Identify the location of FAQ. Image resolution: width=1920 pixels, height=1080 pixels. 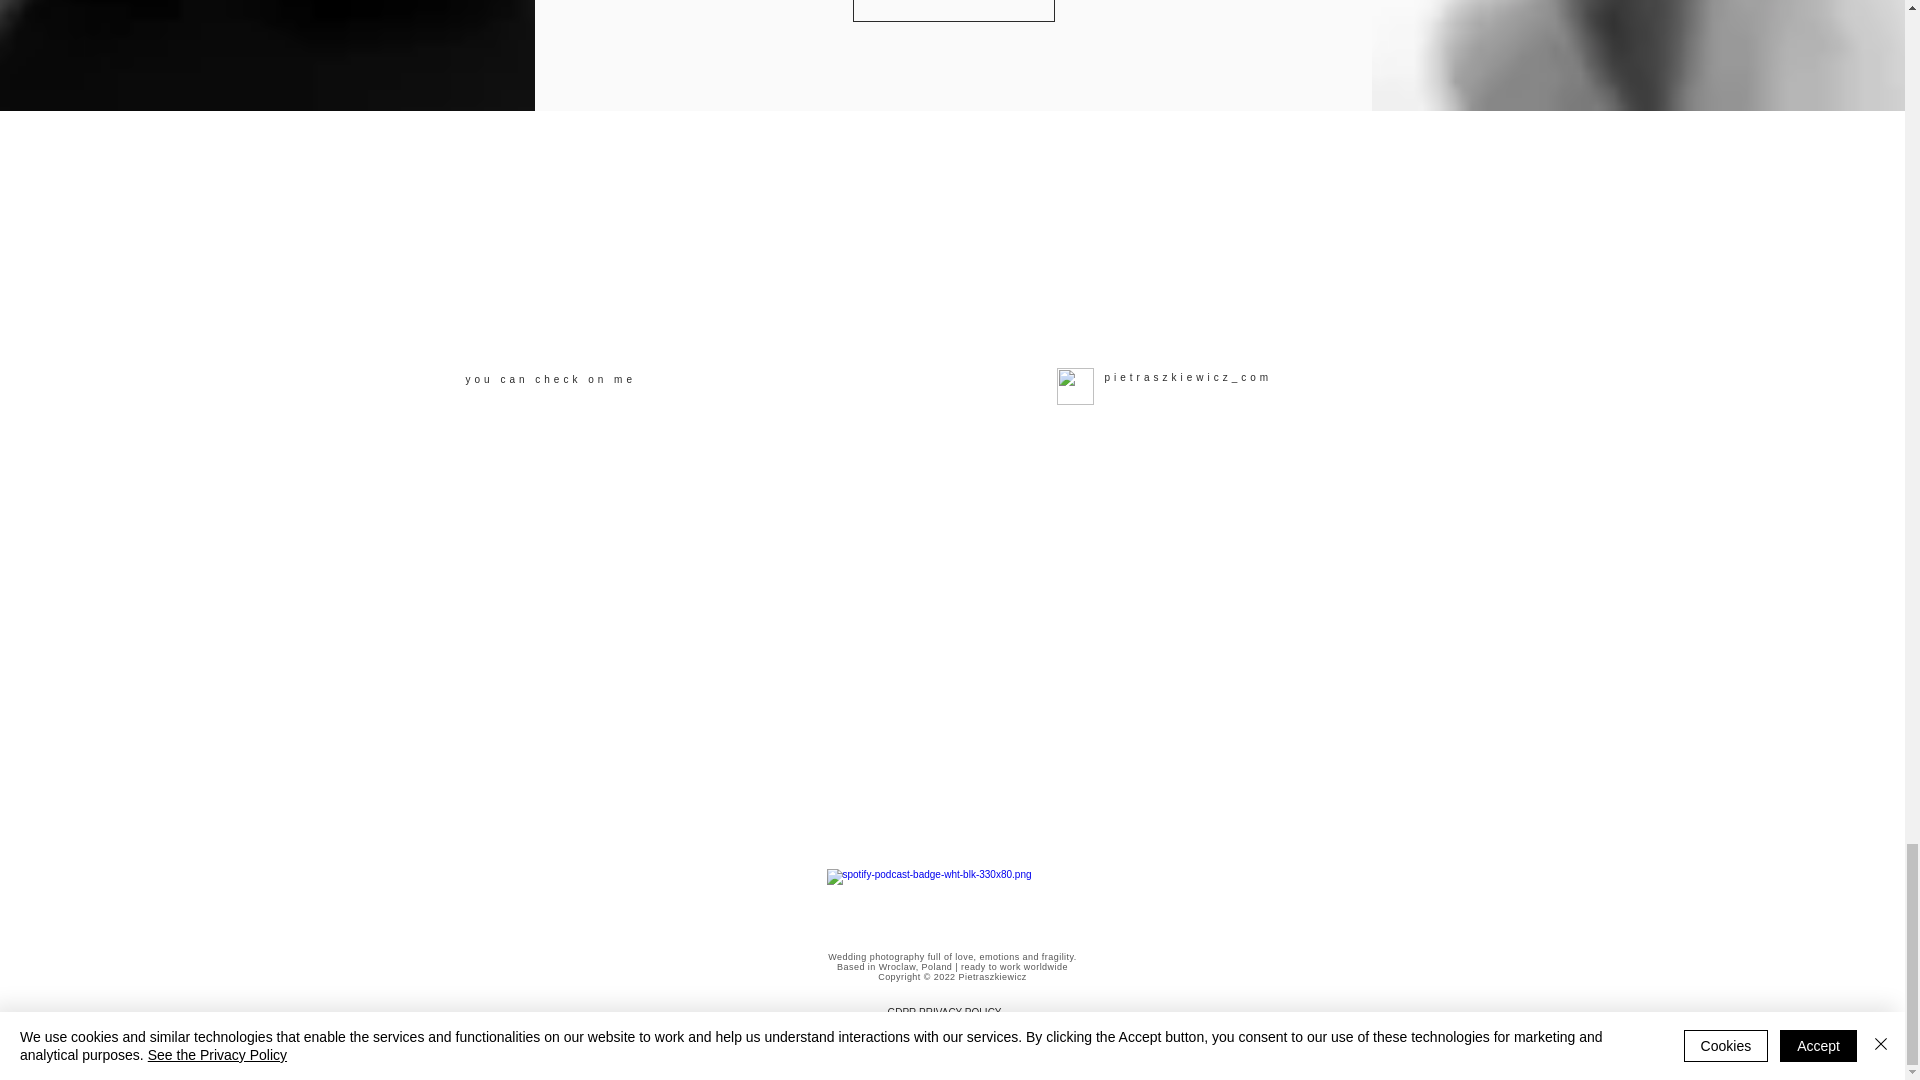
(952, 1026).